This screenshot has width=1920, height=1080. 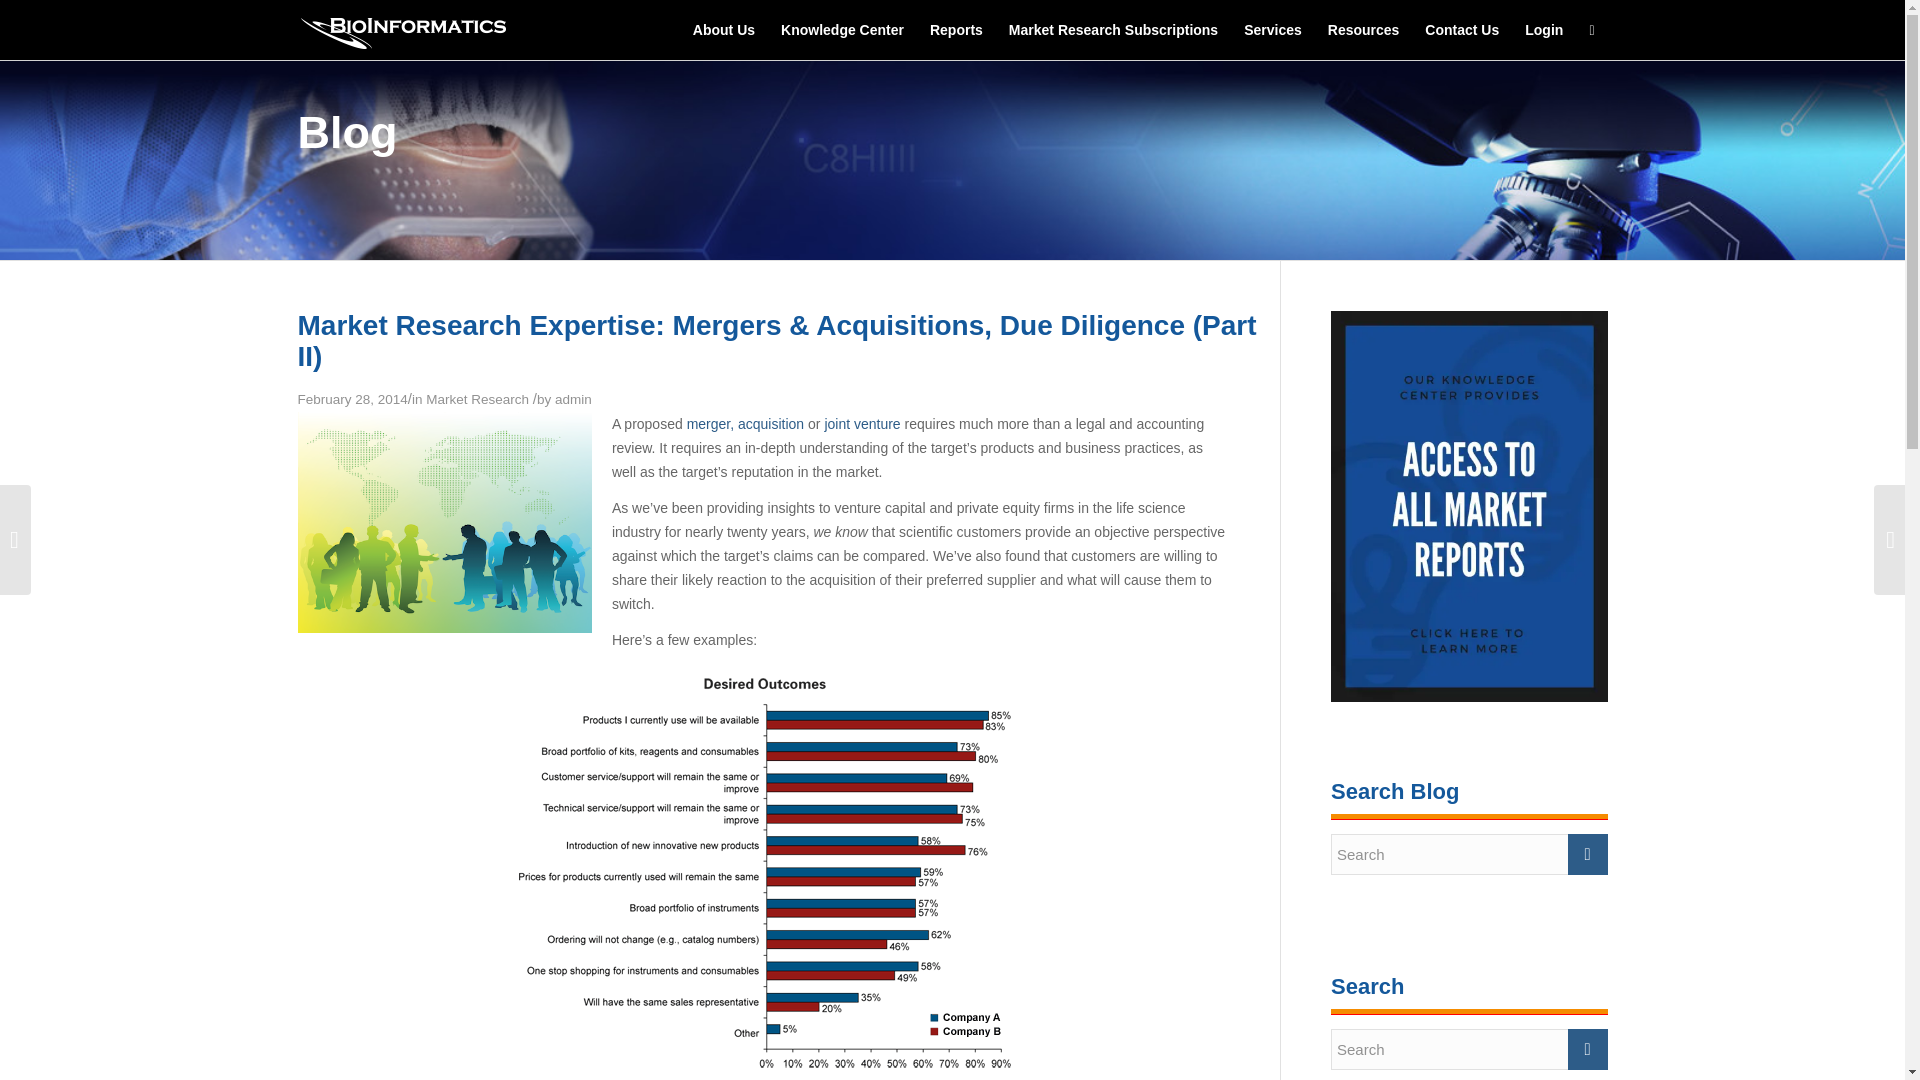 What do you see at coordinates (724, 30) in the screenshot?
I see `About Us` at bounding box center [724, 30].